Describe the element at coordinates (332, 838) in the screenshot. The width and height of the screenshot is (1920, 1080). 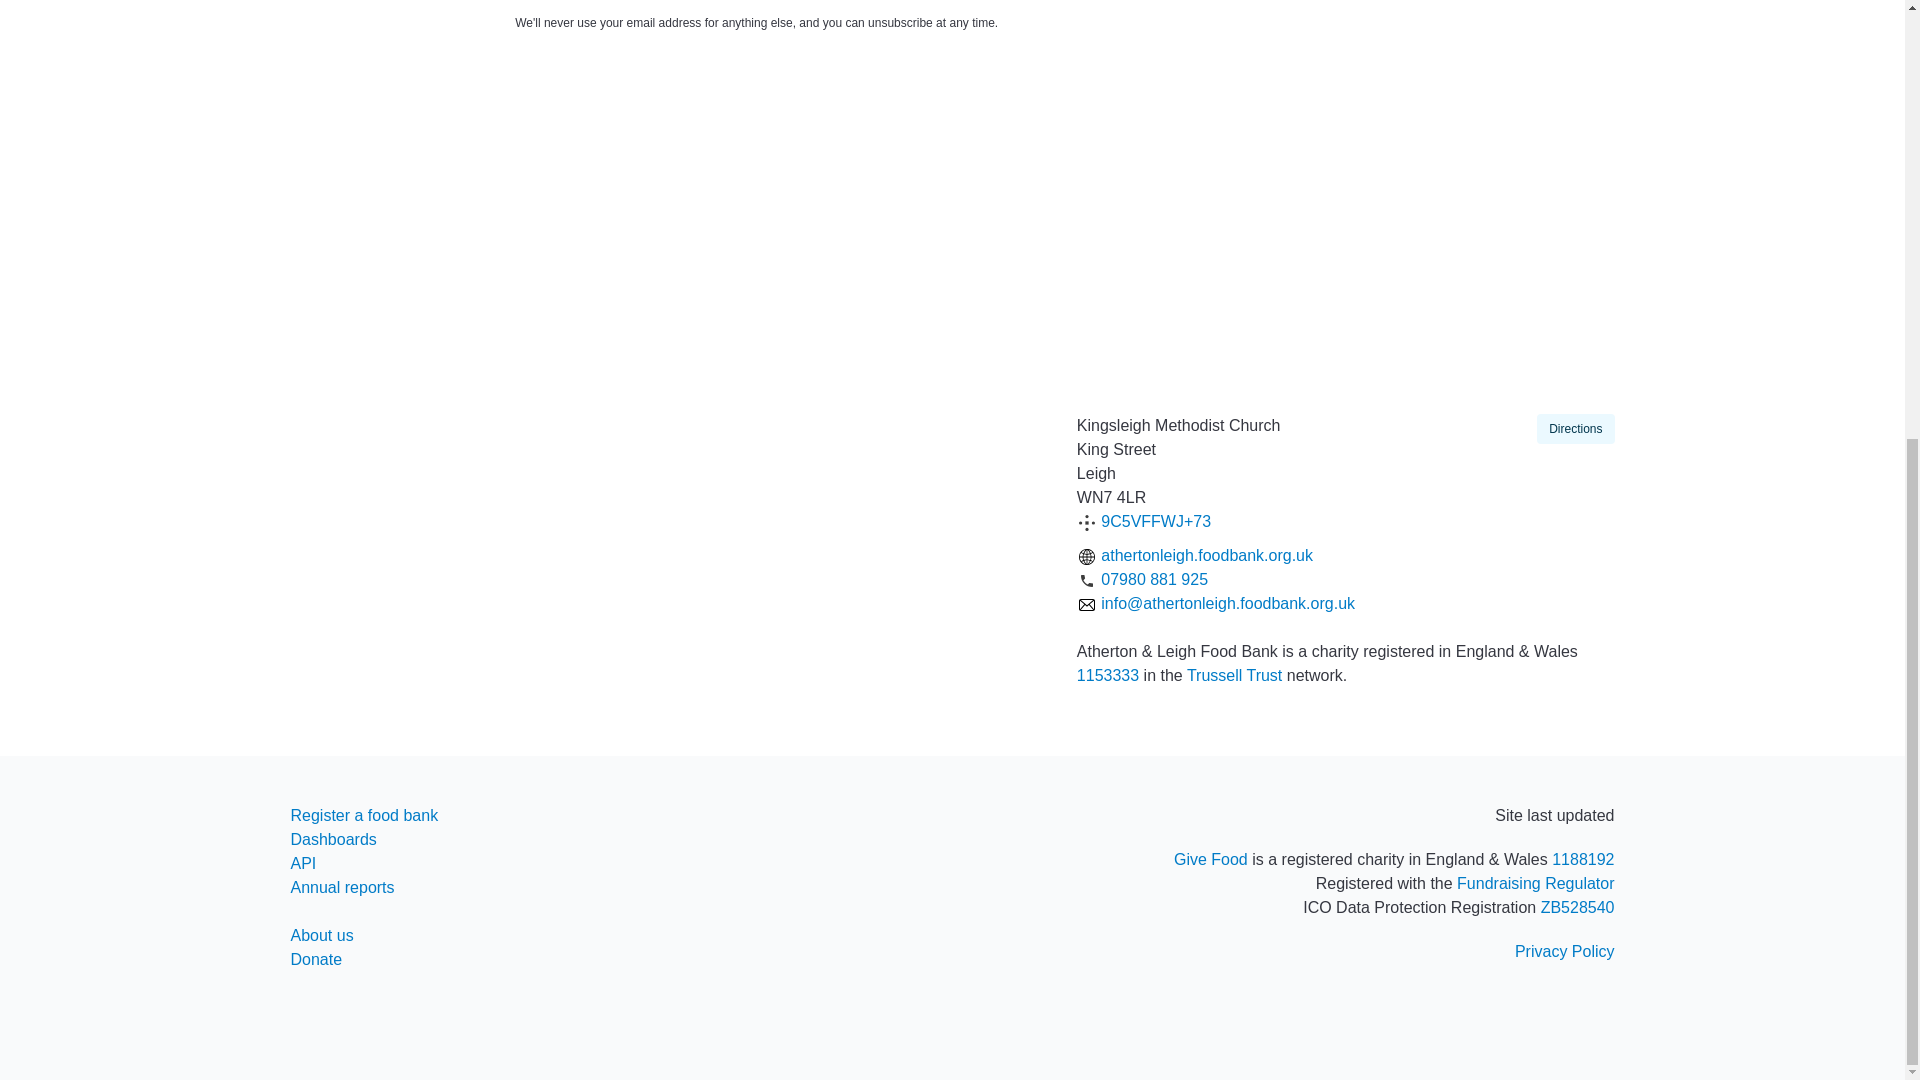
I see `Dashboards` at that location.